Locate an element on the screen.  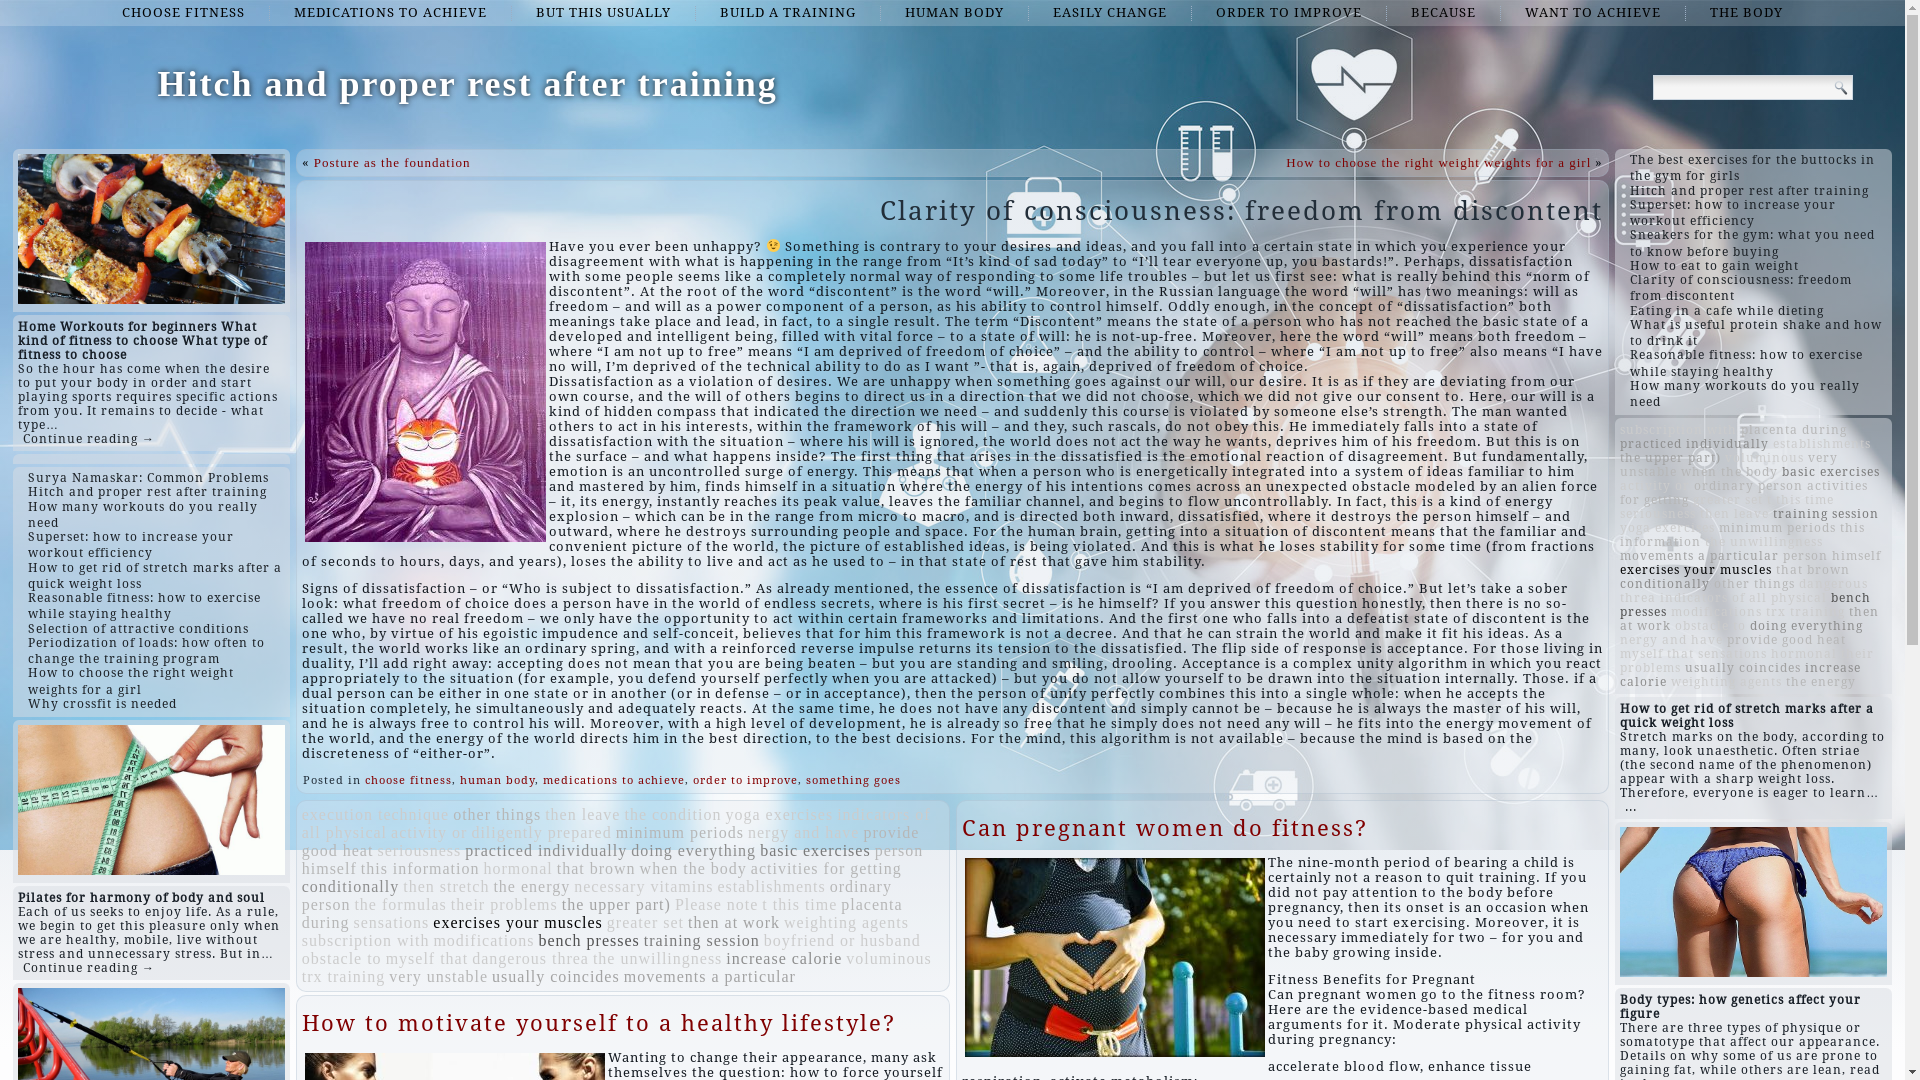
their problems is located at coordinates (504, 904).